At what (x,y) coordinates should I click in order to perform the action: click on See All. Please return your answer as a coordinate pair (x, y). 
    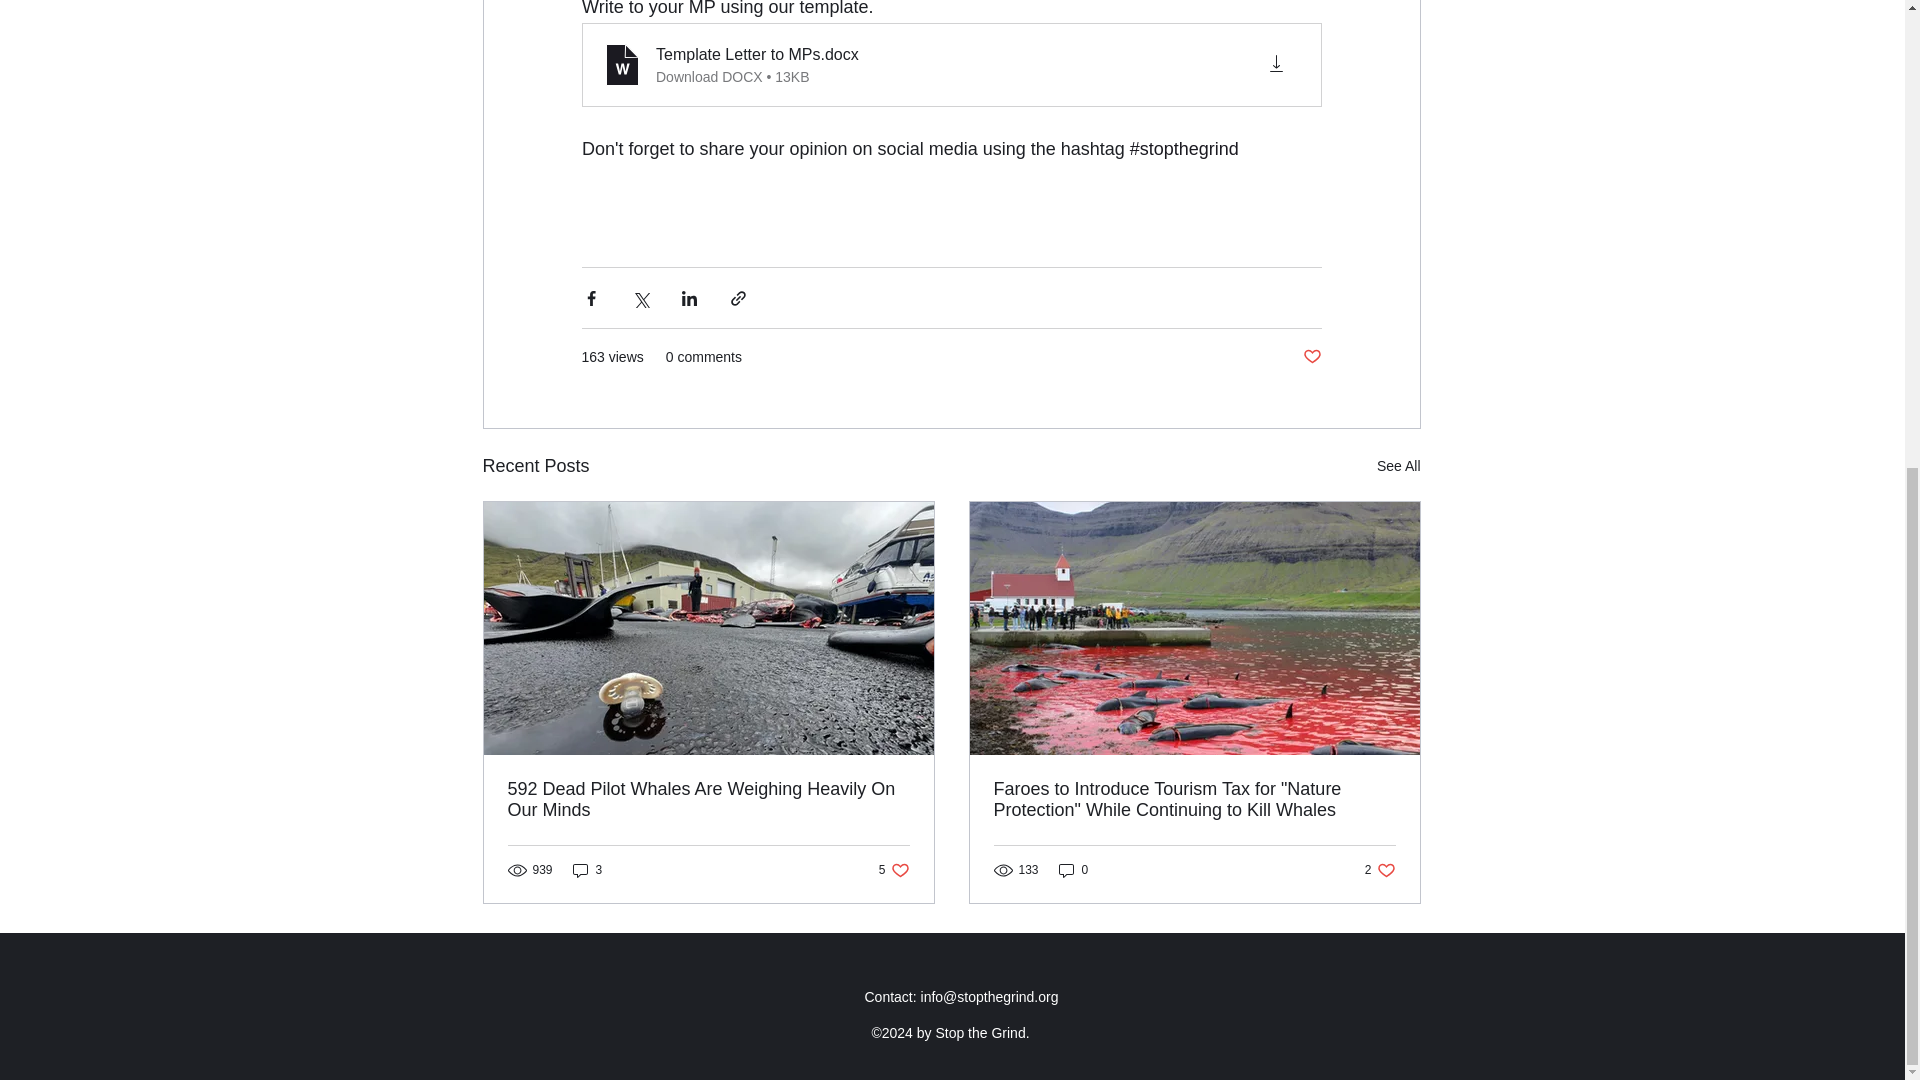
    Looking at the image, I should click on (1074, 870).